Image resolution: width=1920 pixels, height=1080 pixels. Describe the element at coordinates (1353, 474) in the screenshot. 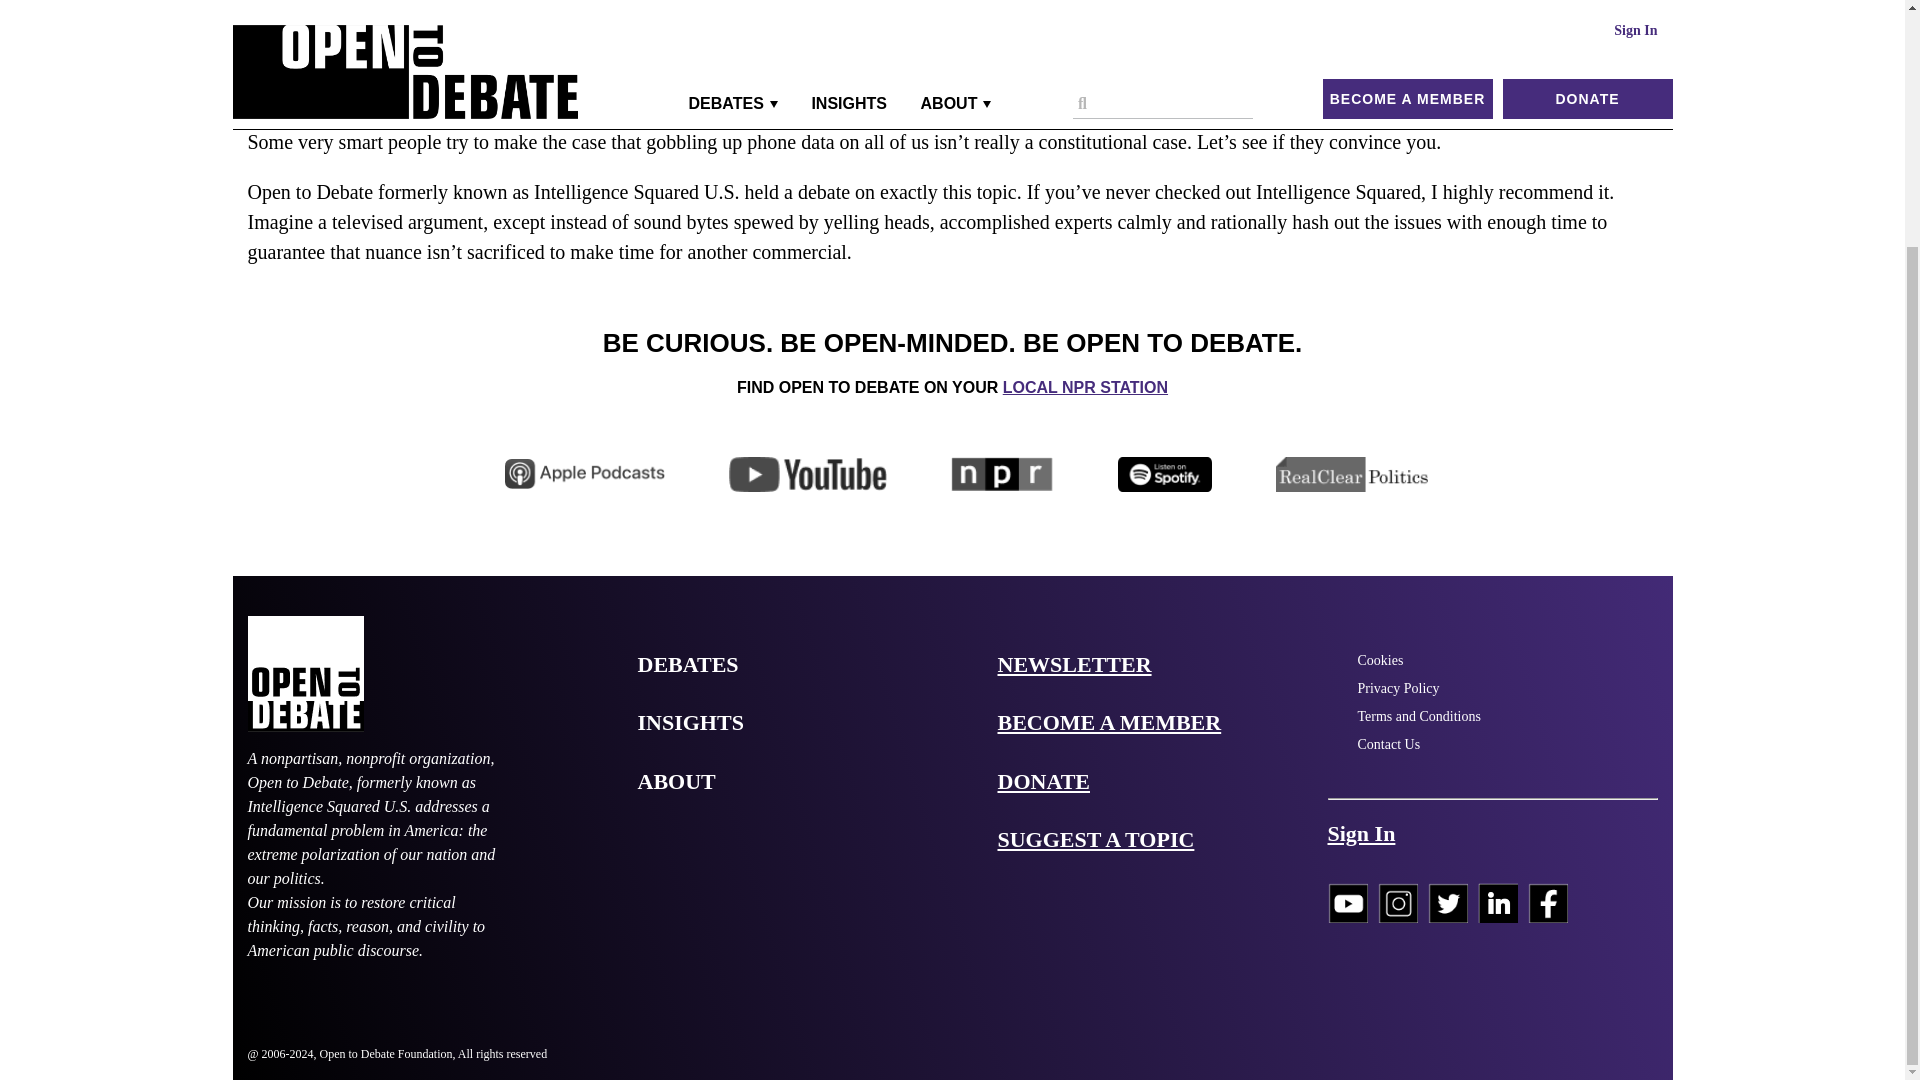

I see `politics` at that location.